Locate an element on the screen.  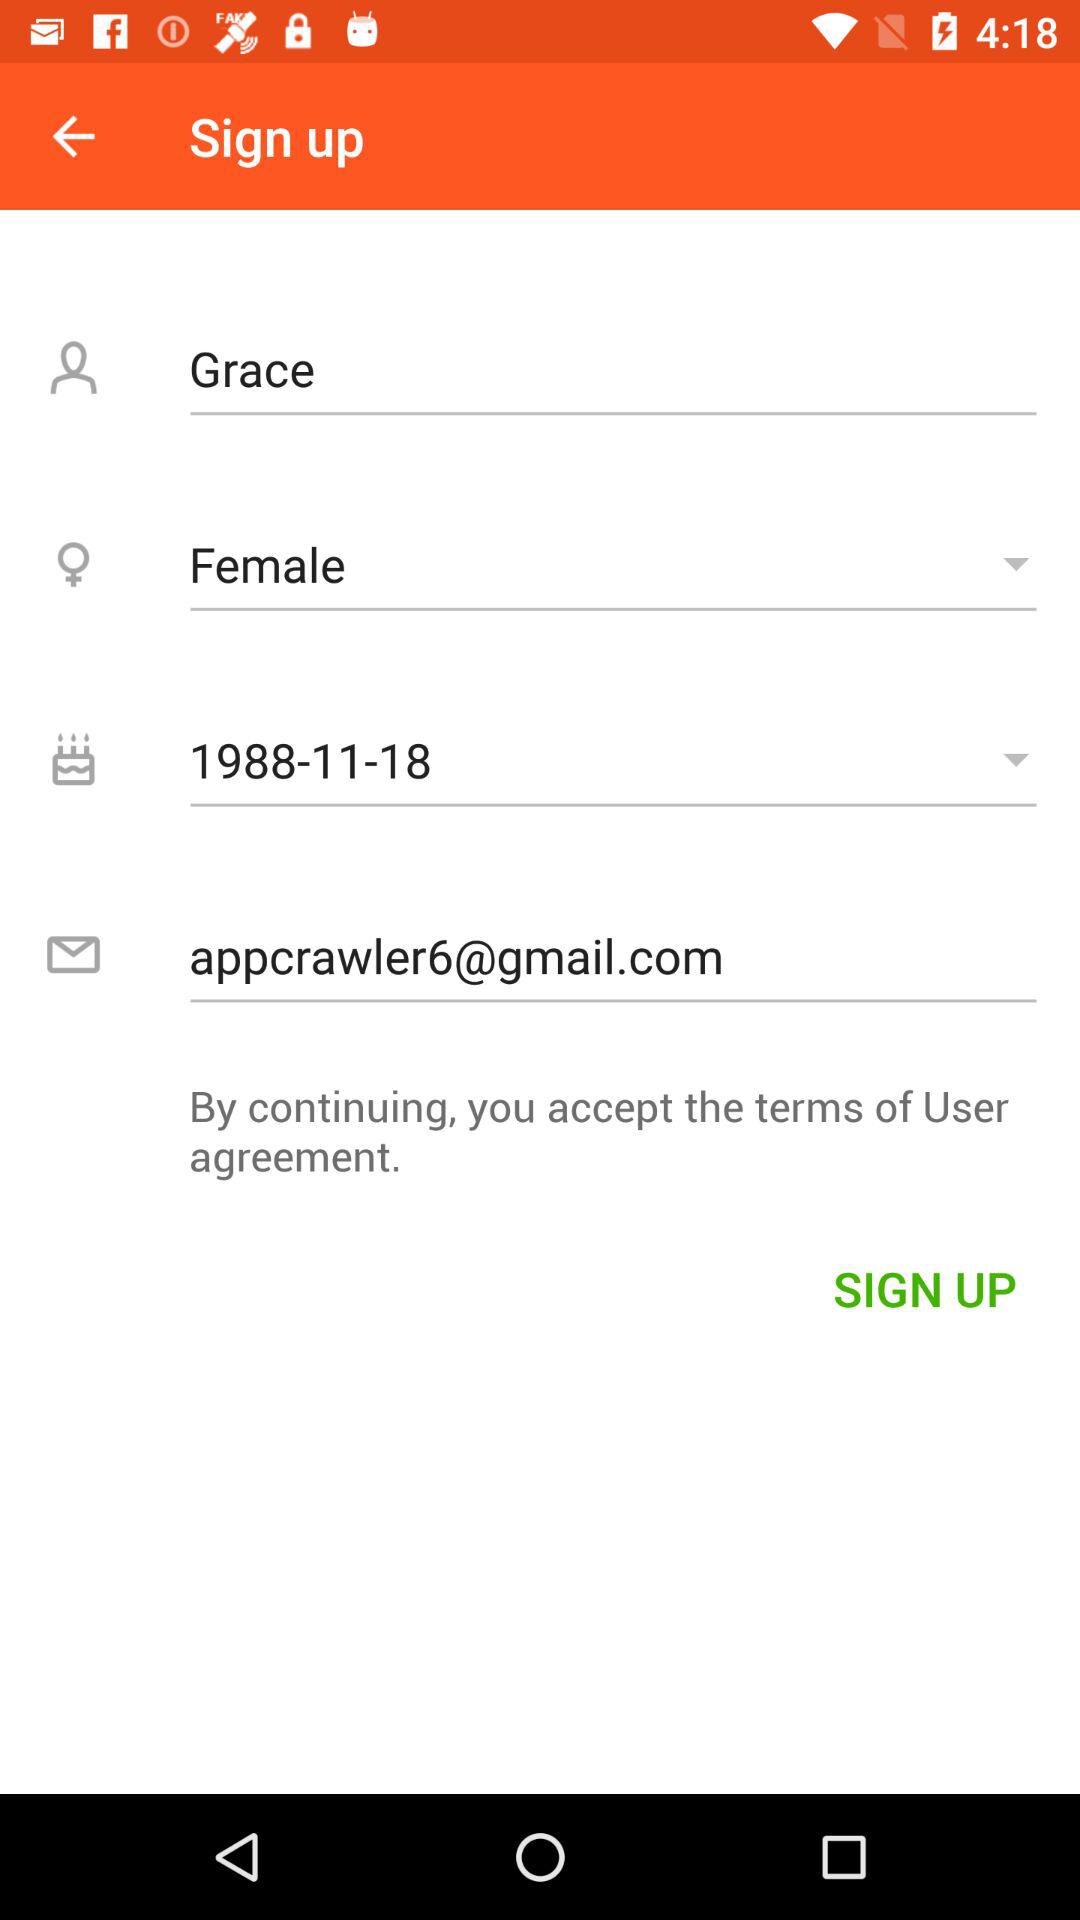
open grace item is located at coordinates (613, 368).